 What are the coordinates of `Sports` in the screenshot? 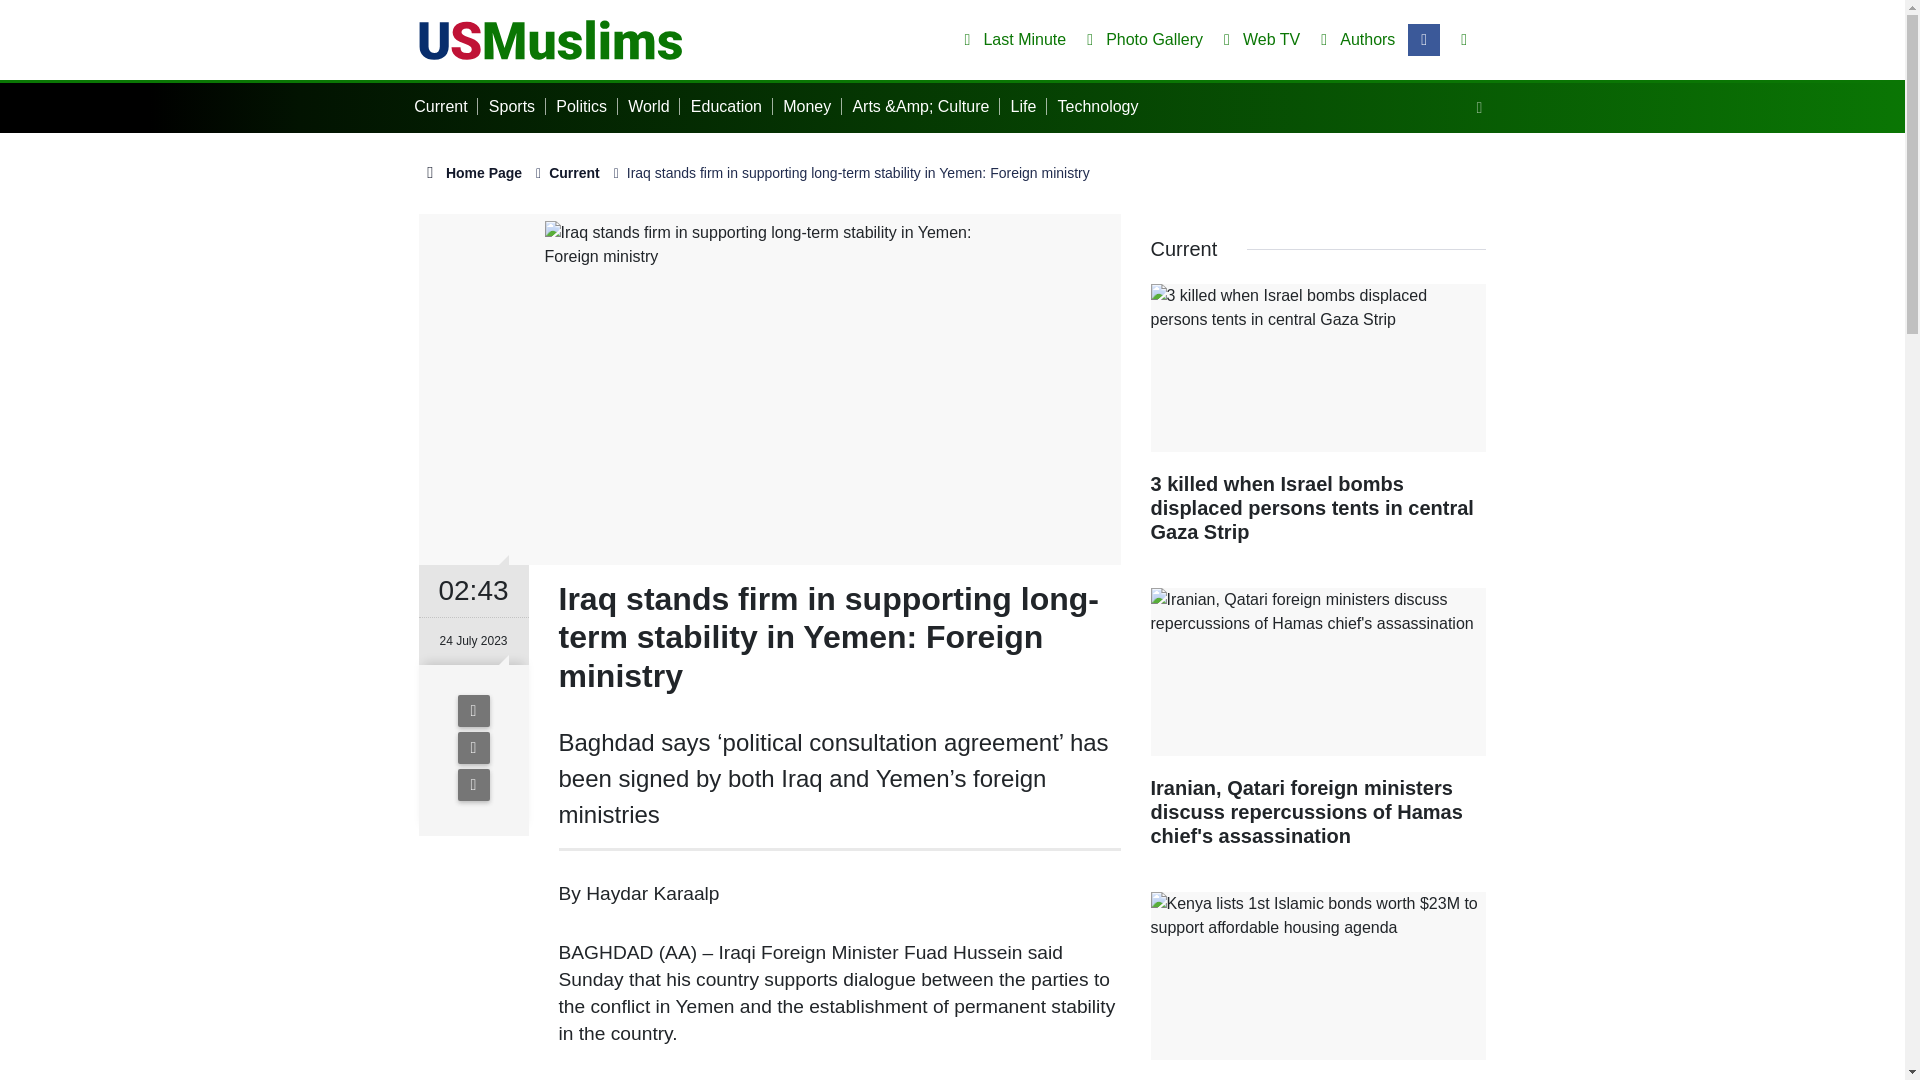 It's located at (517, 106).